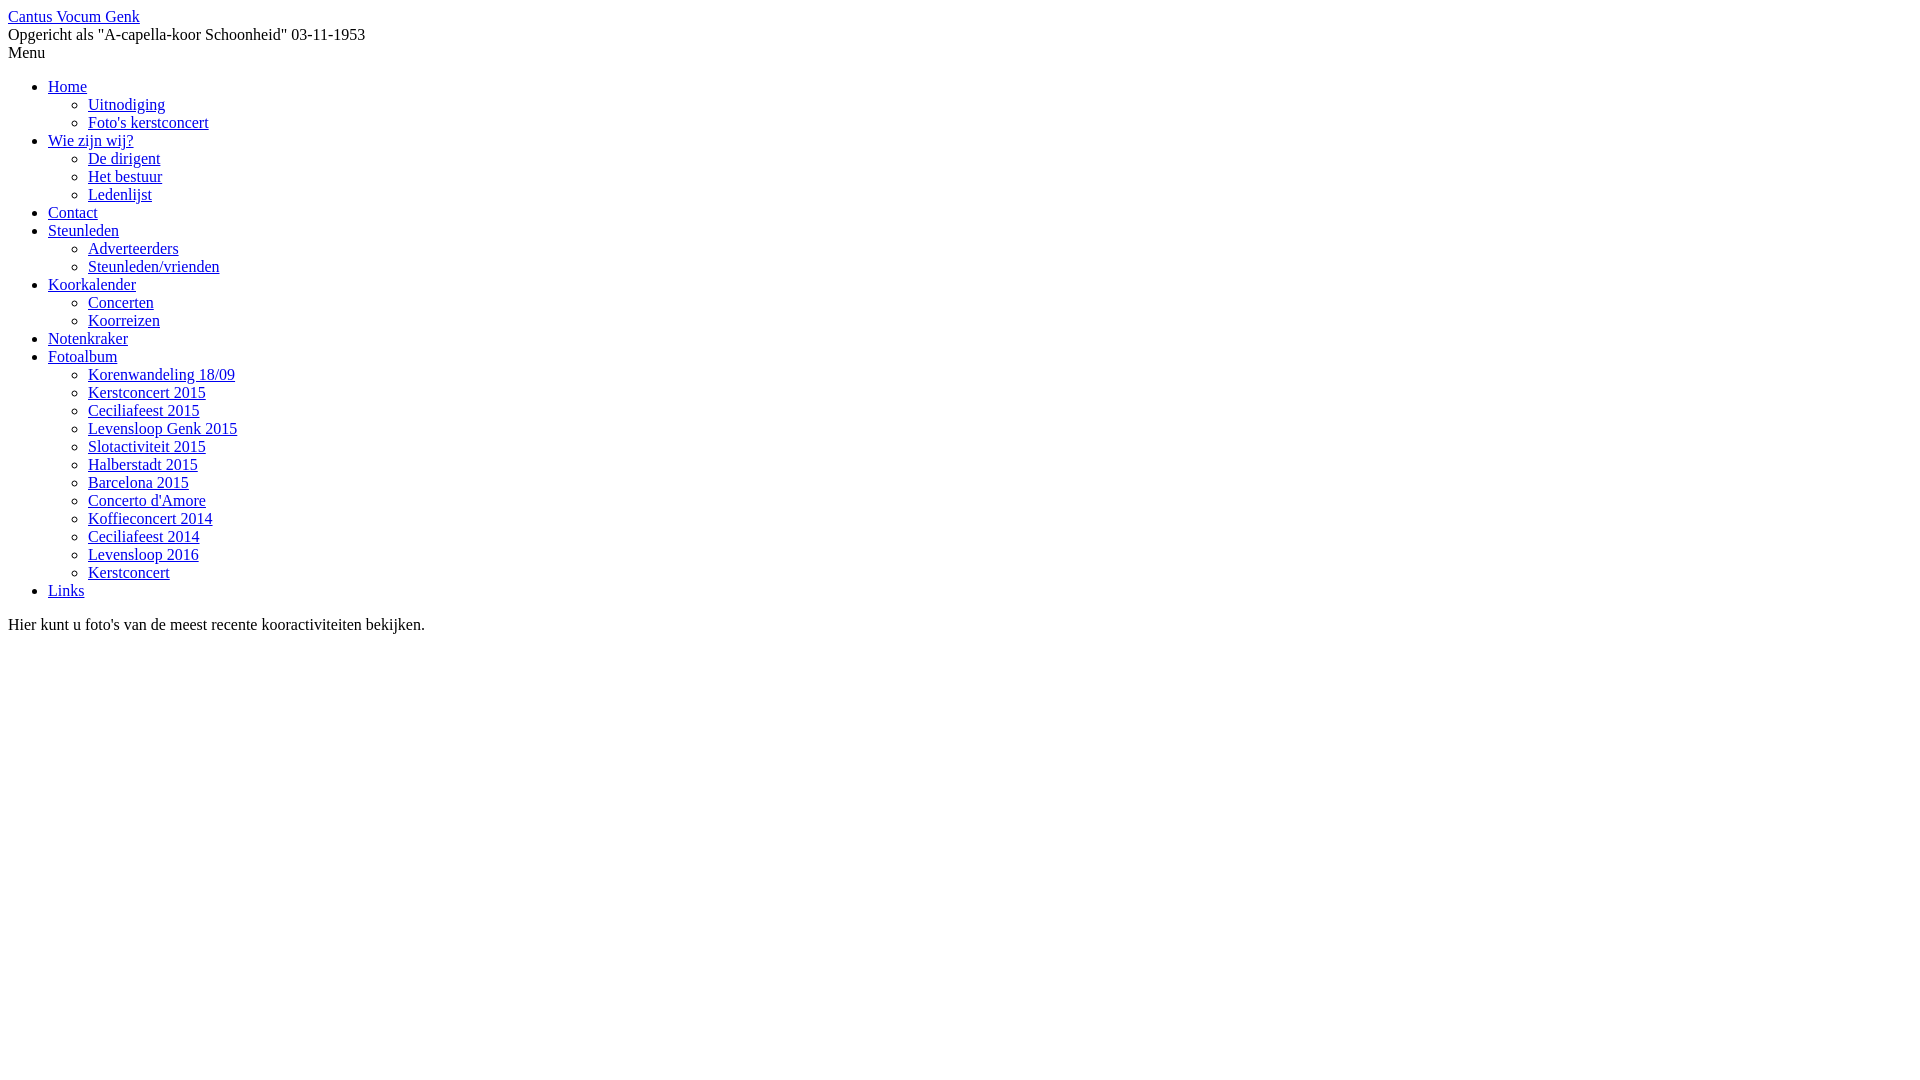 Image resolution: width=1920 pixels, height=1080 pixels. I want to click on Koorkalender, so click(92, 284).